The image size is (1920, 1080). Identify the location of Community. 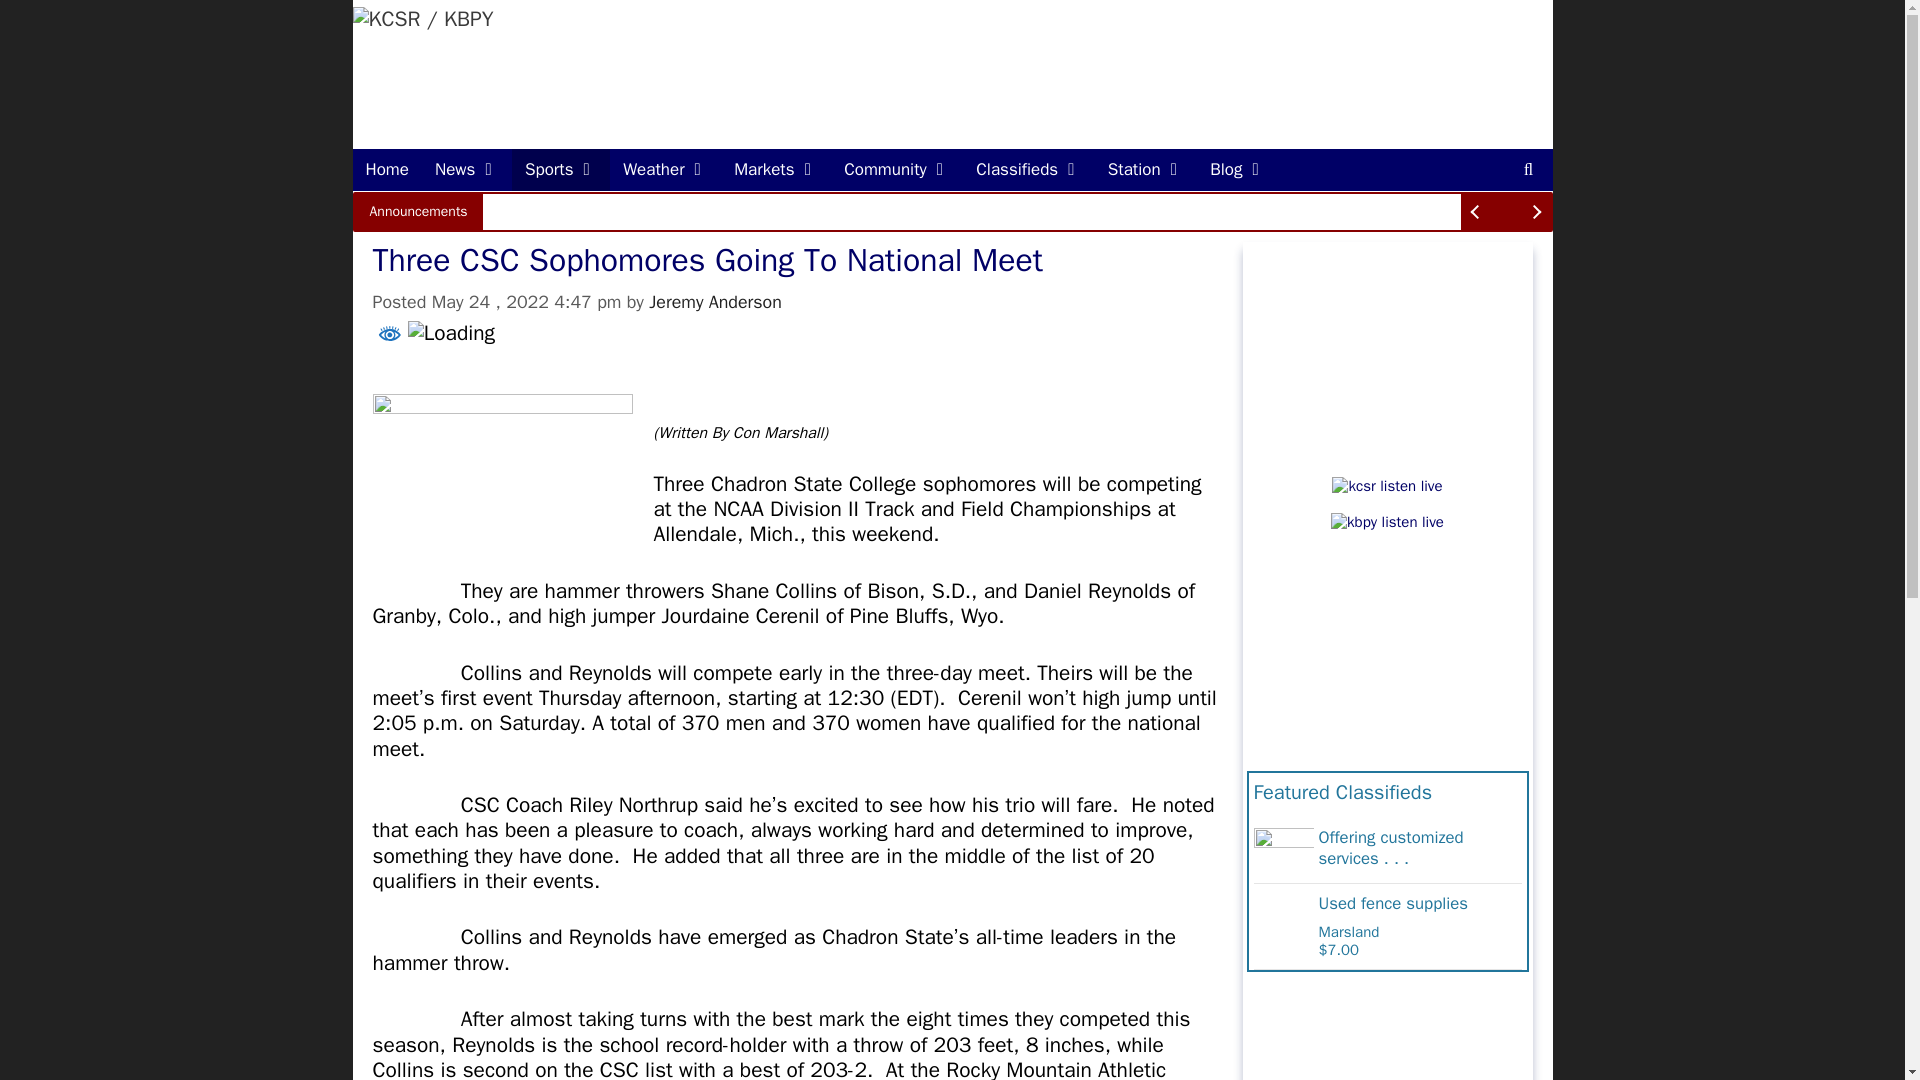
(897, 170).